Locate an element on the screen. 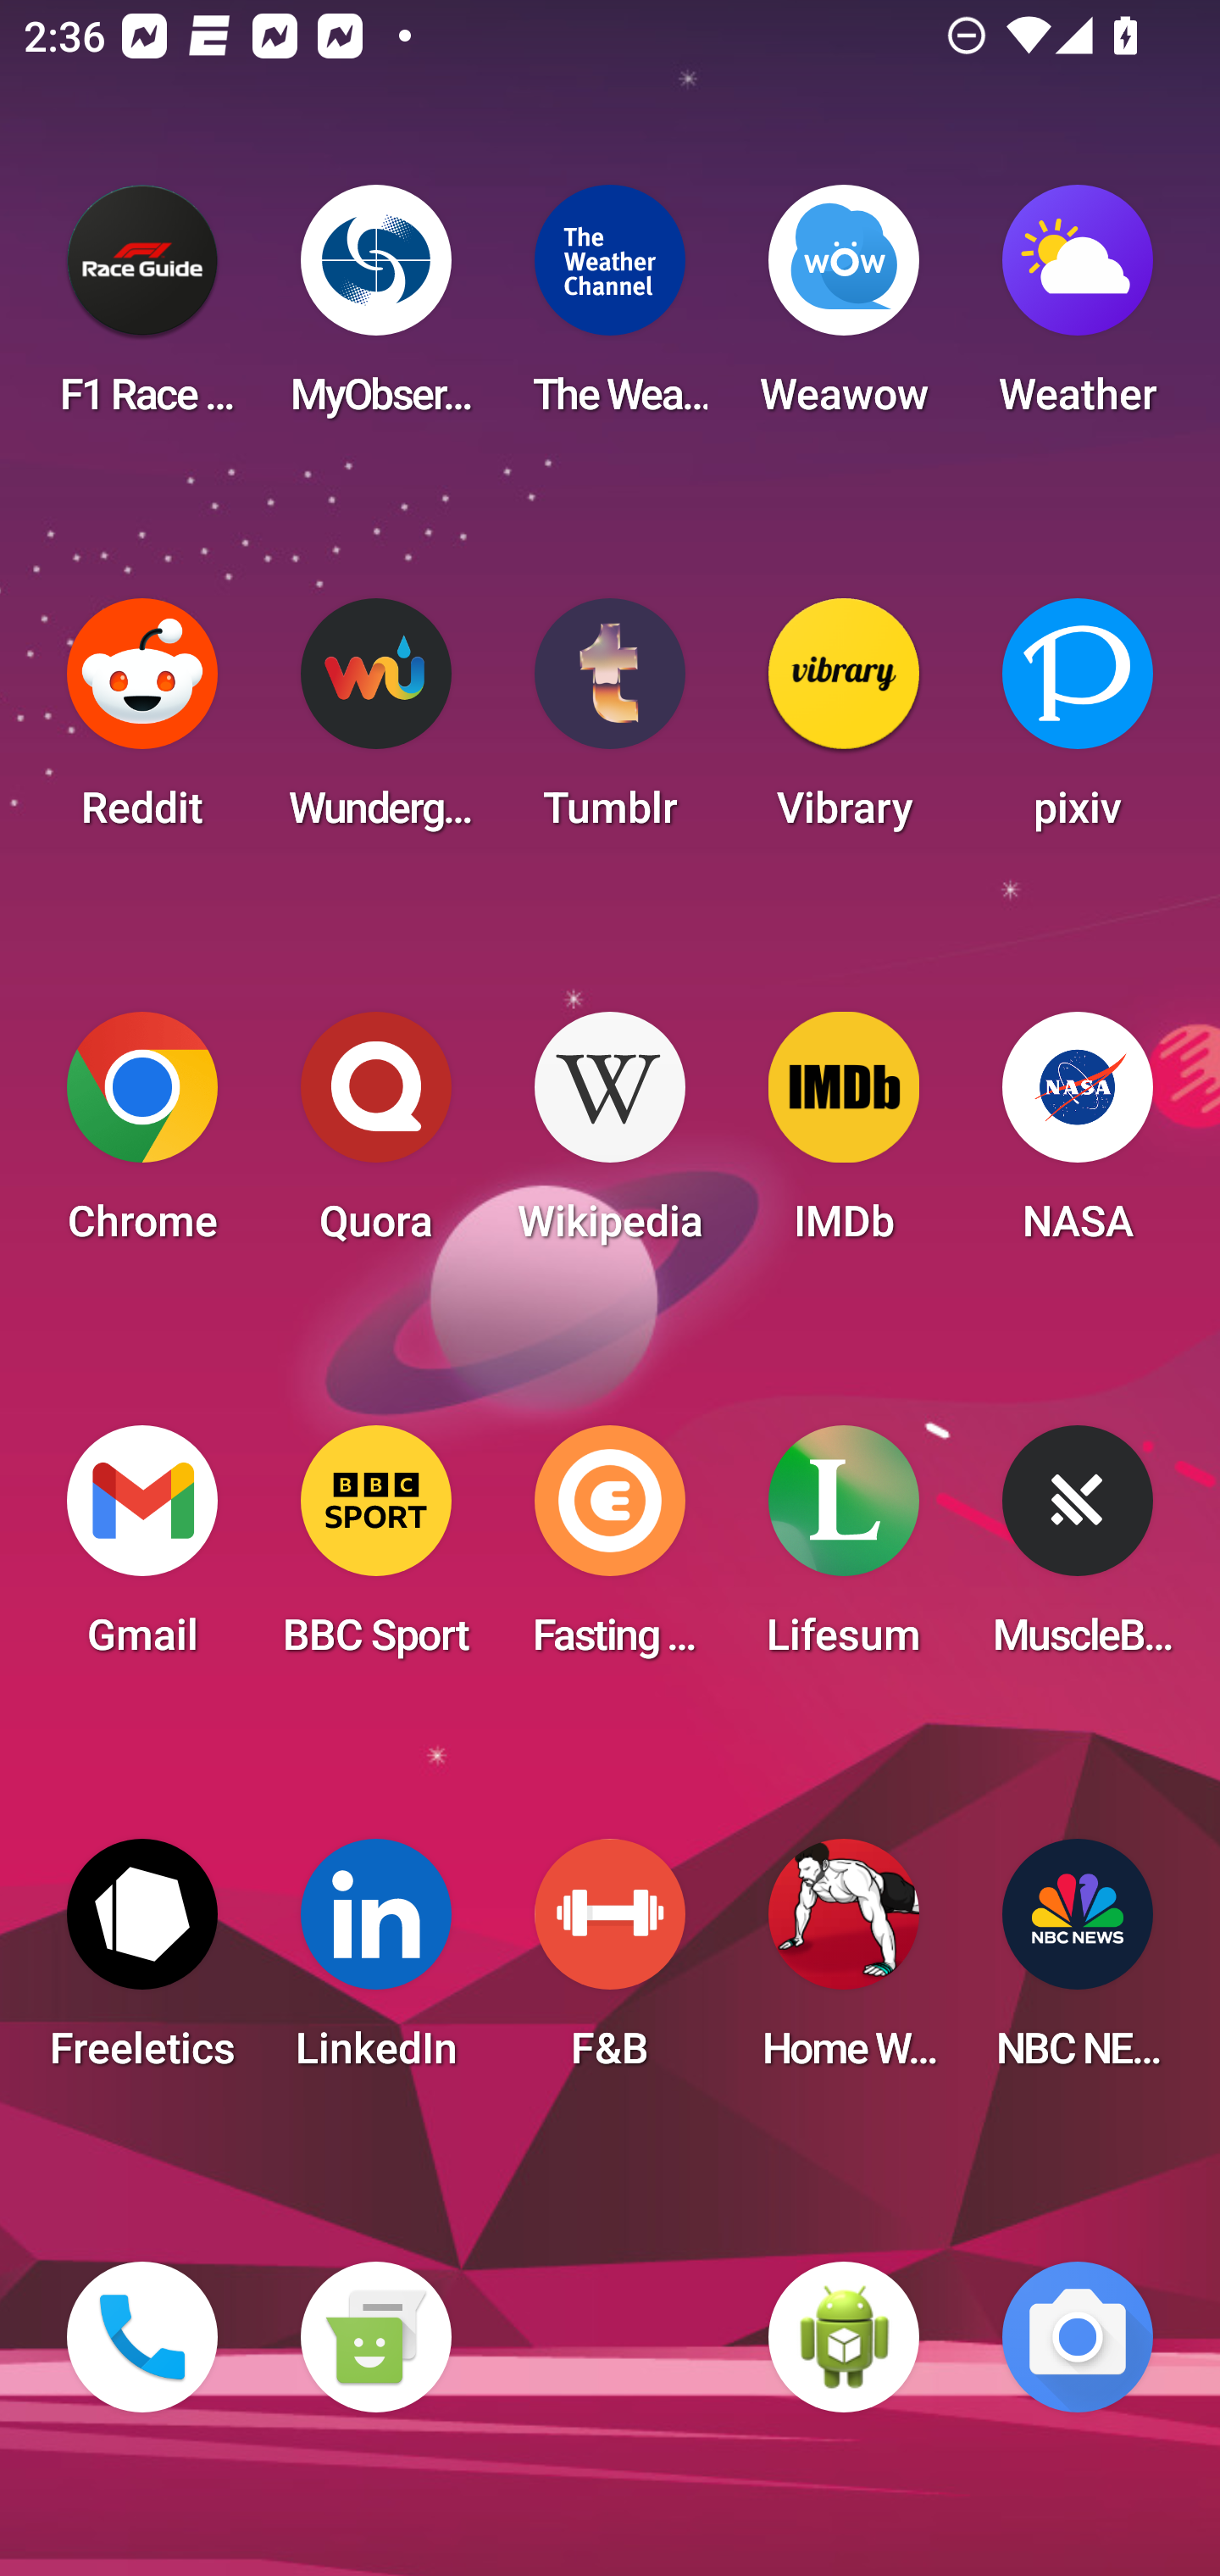 This screenshot has height=2576, width=1220. Fasting Coach is located at coordinates (610, 1551).